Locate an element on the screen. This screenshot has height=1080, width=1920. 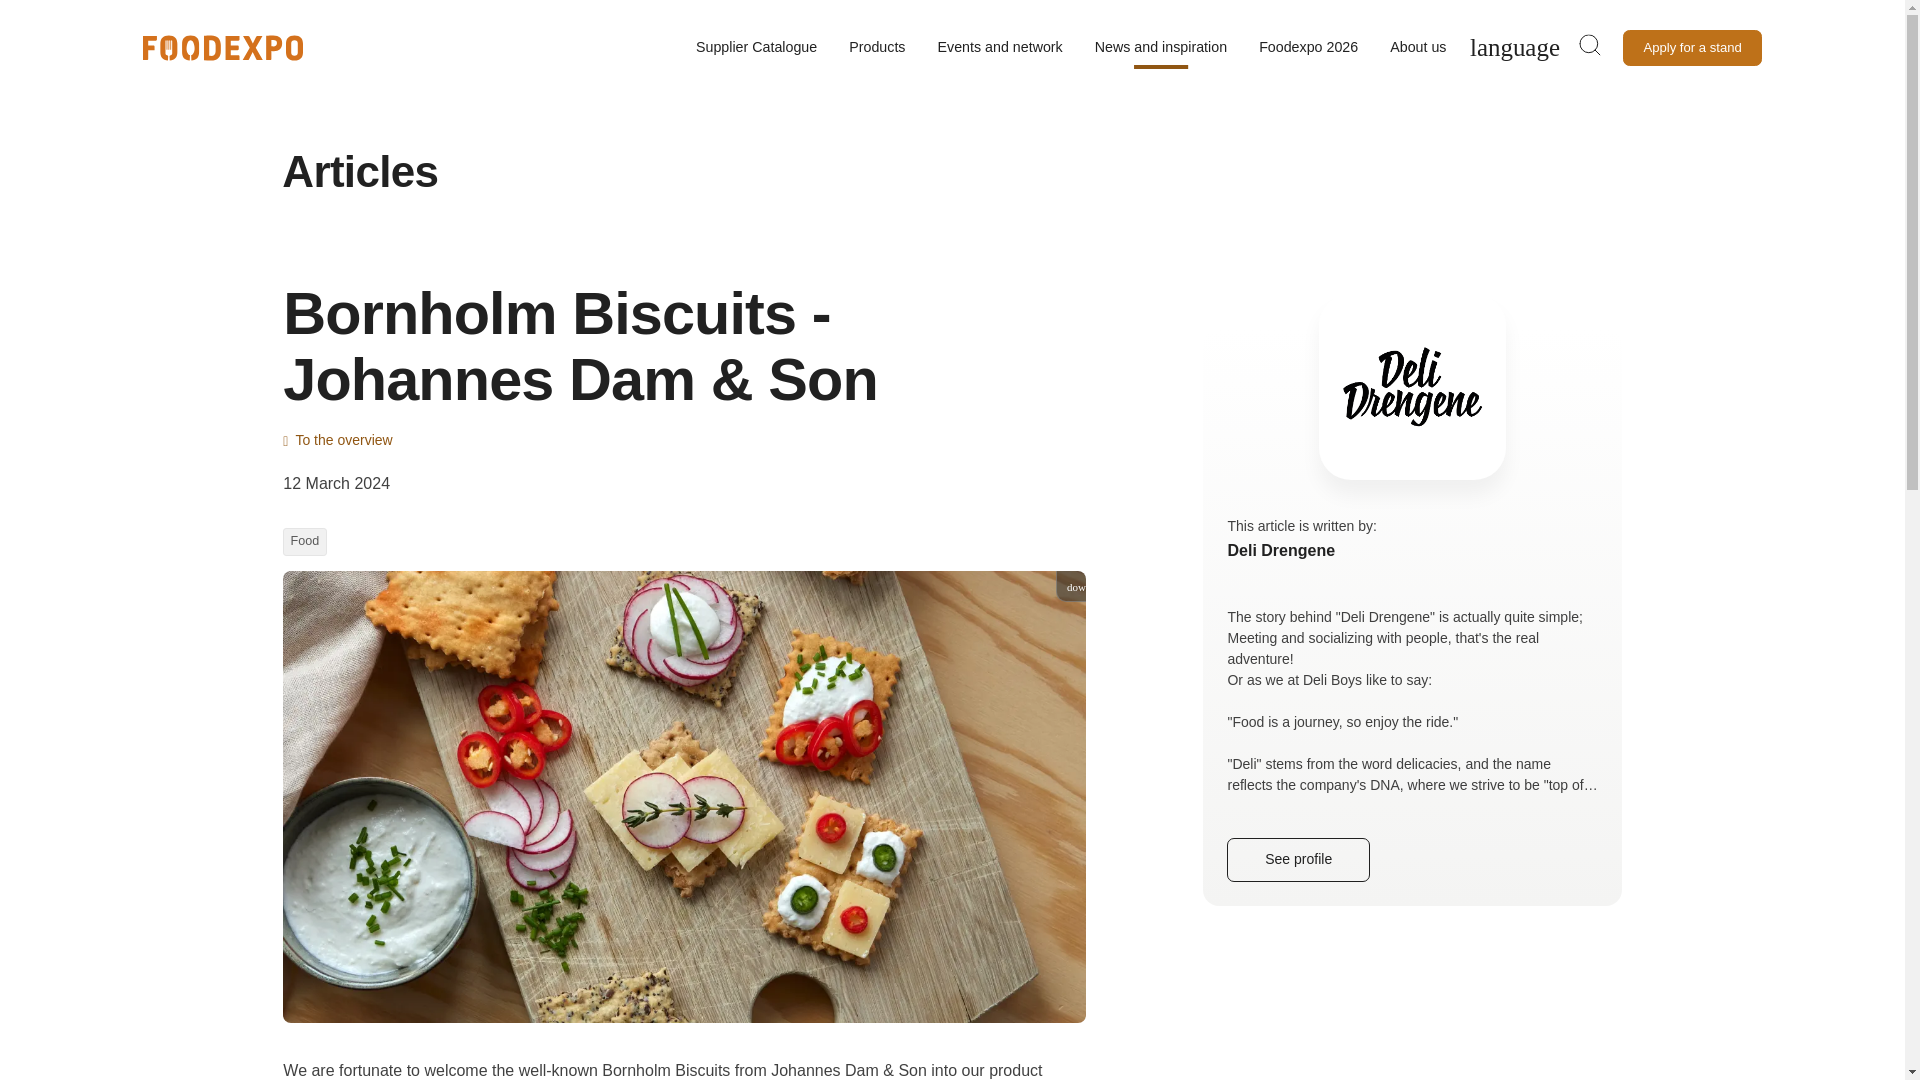
download is located at coordinates (1141, 586).